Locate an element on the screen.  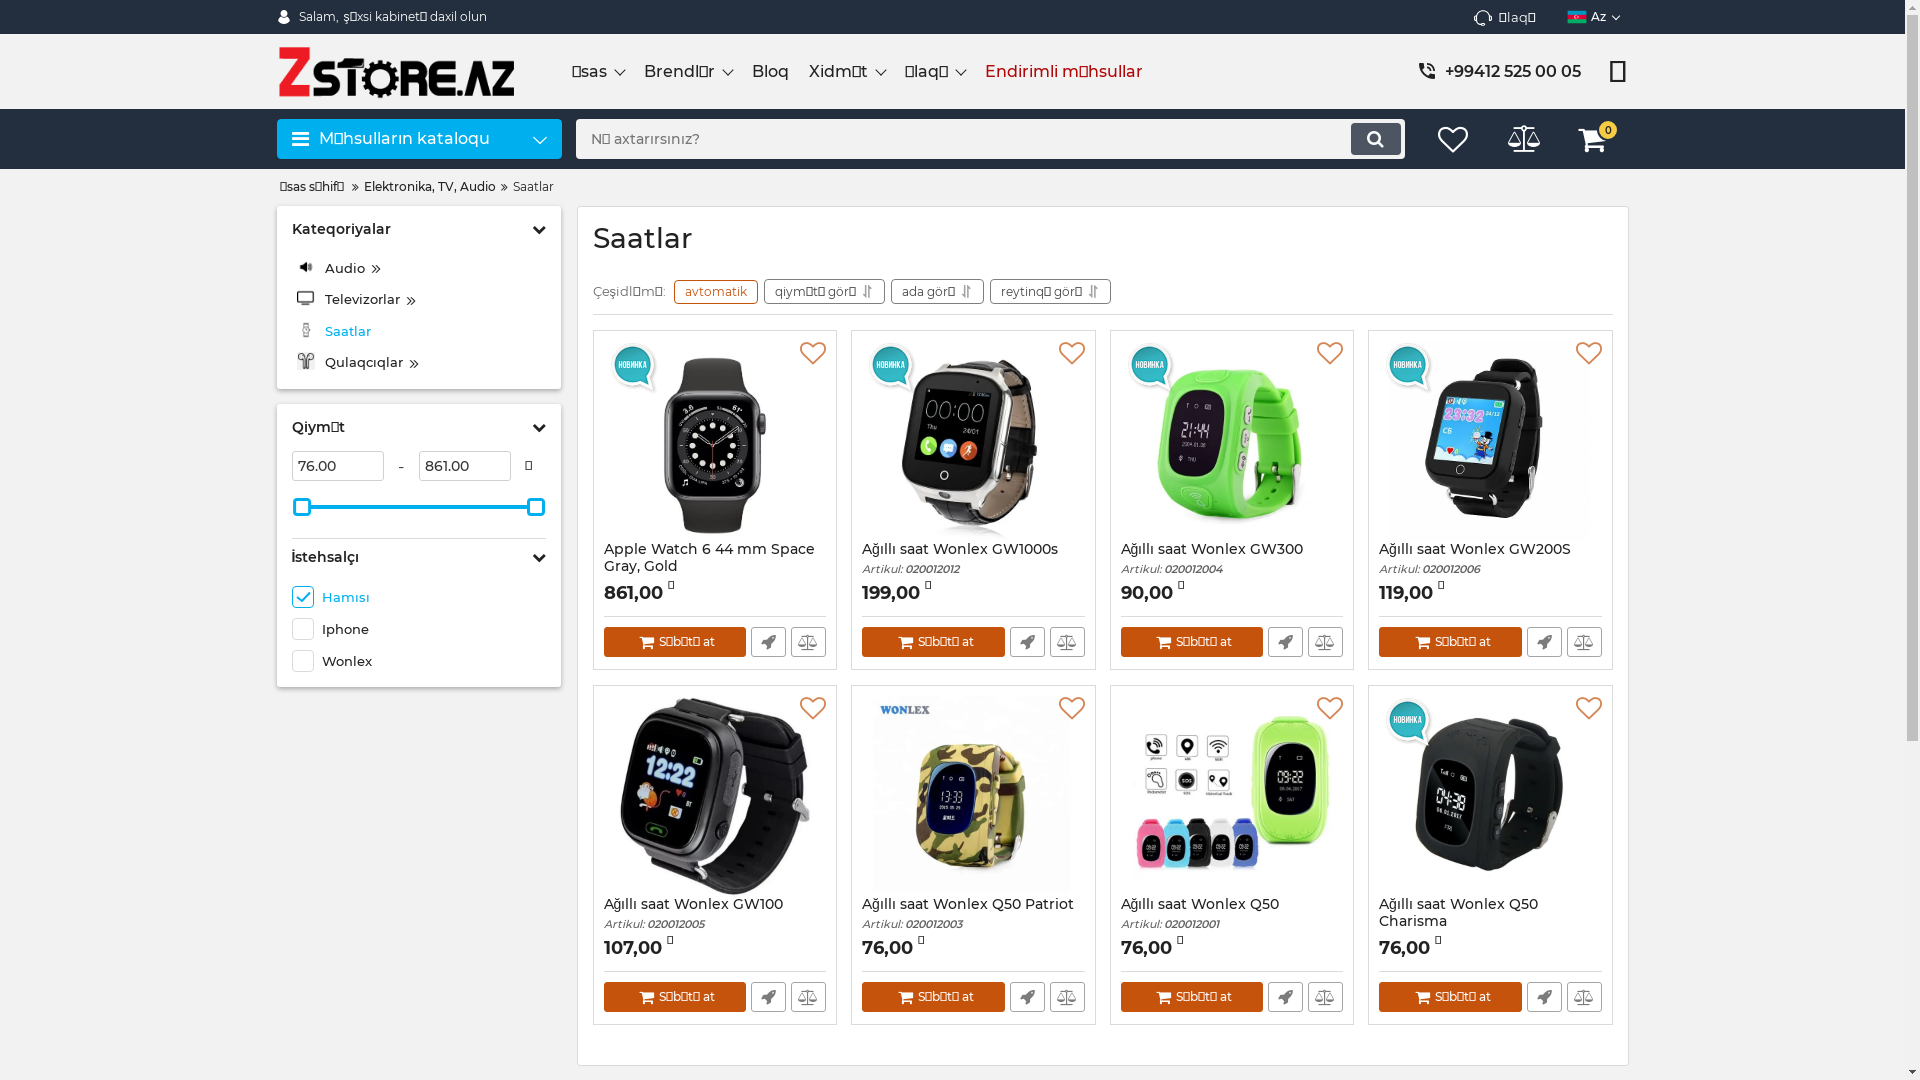
+99412 525 00 05 is located at coordinates (1516, 72).